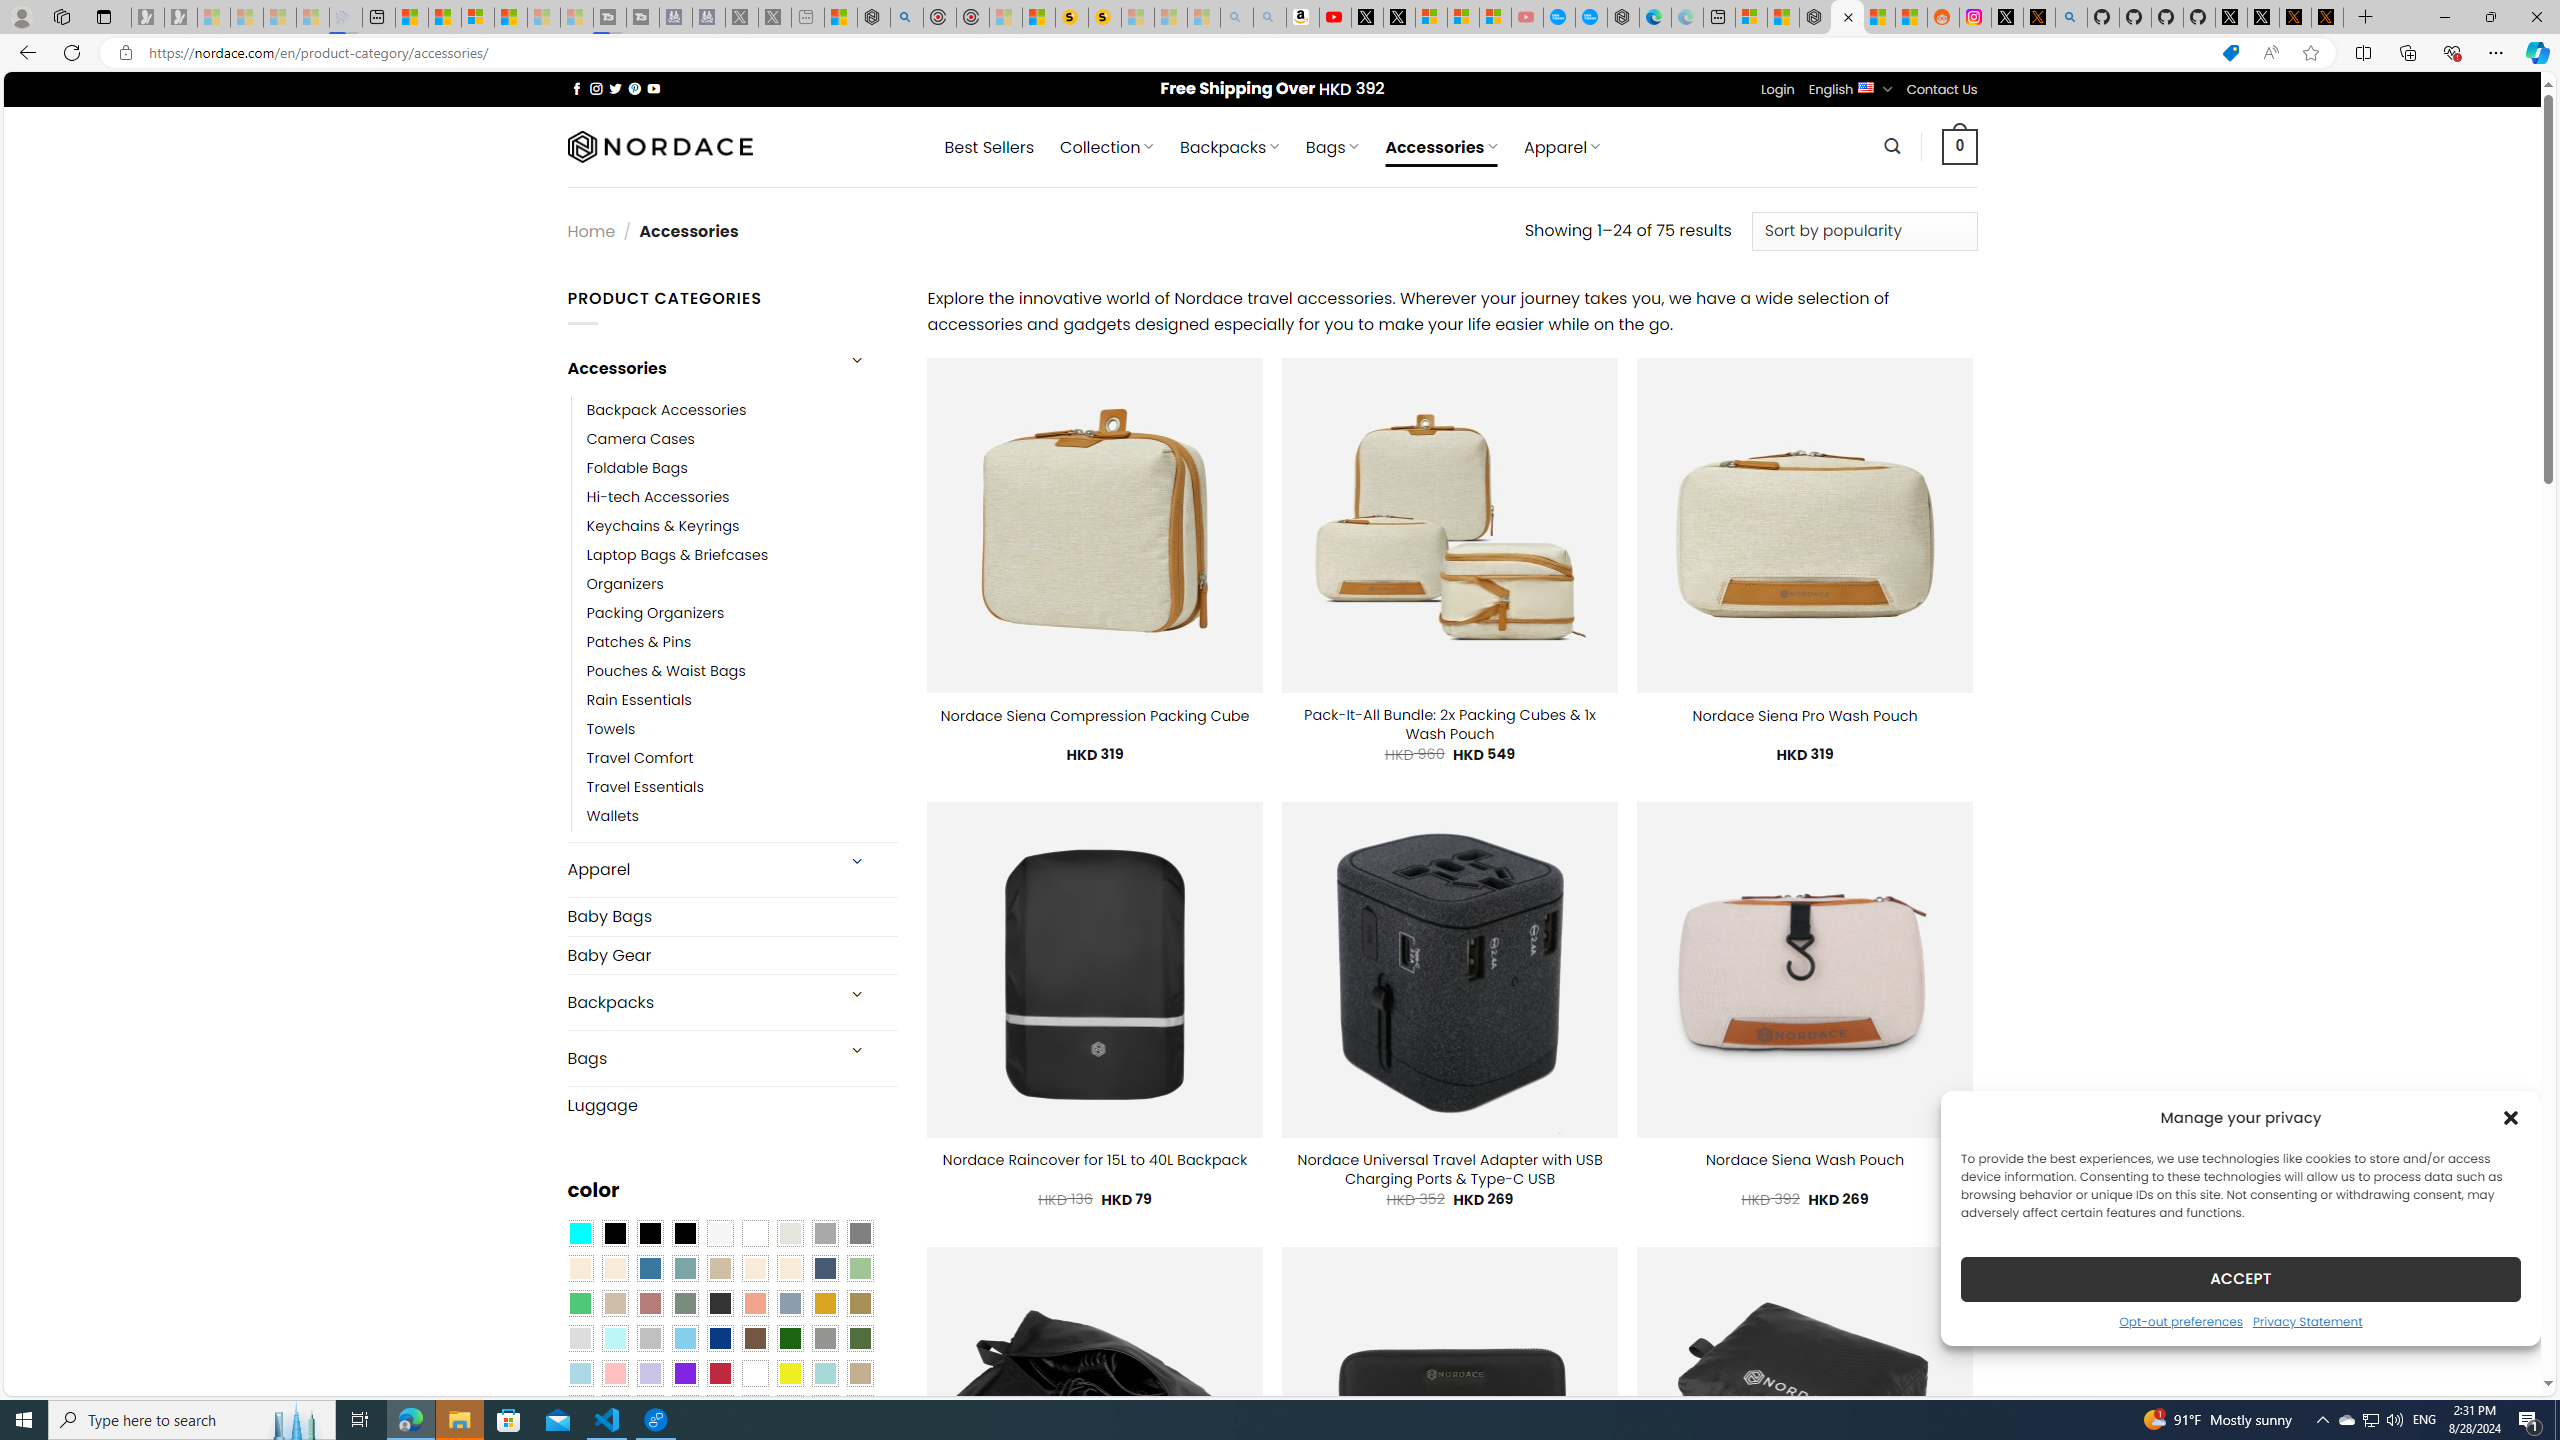 The image size is (2560, 1440). I want to click on ACCEPT, so click(2240, 1278).